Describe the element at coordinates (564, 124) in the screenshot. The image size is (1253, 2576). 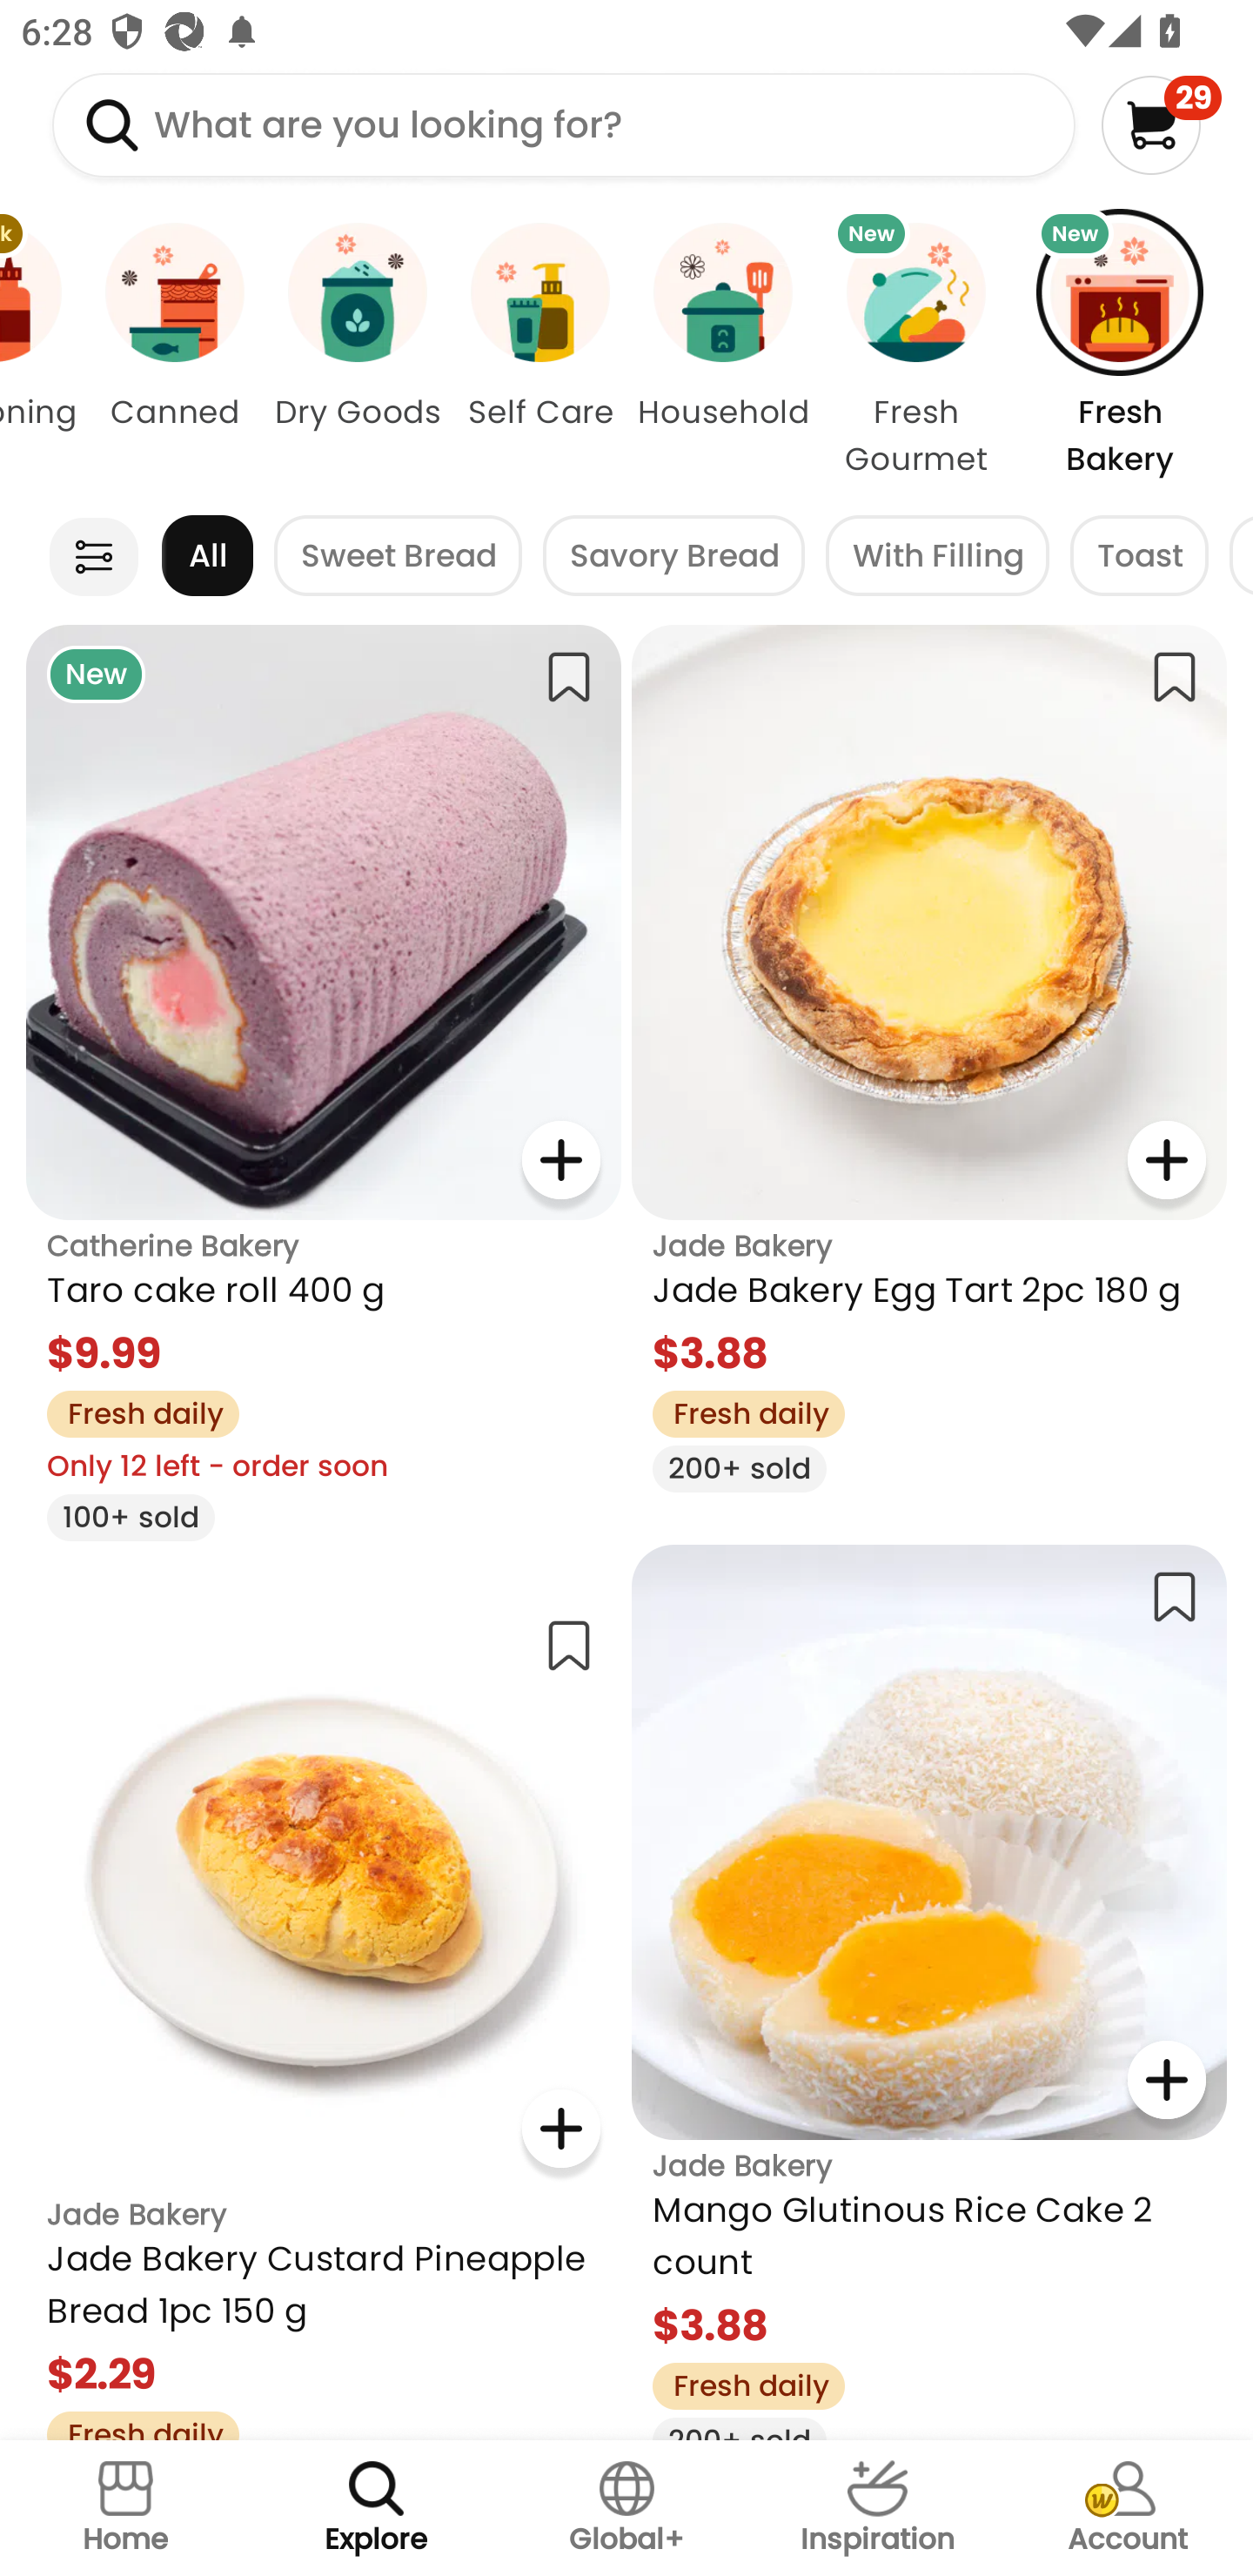
I see `What are you looking for?` at that location.